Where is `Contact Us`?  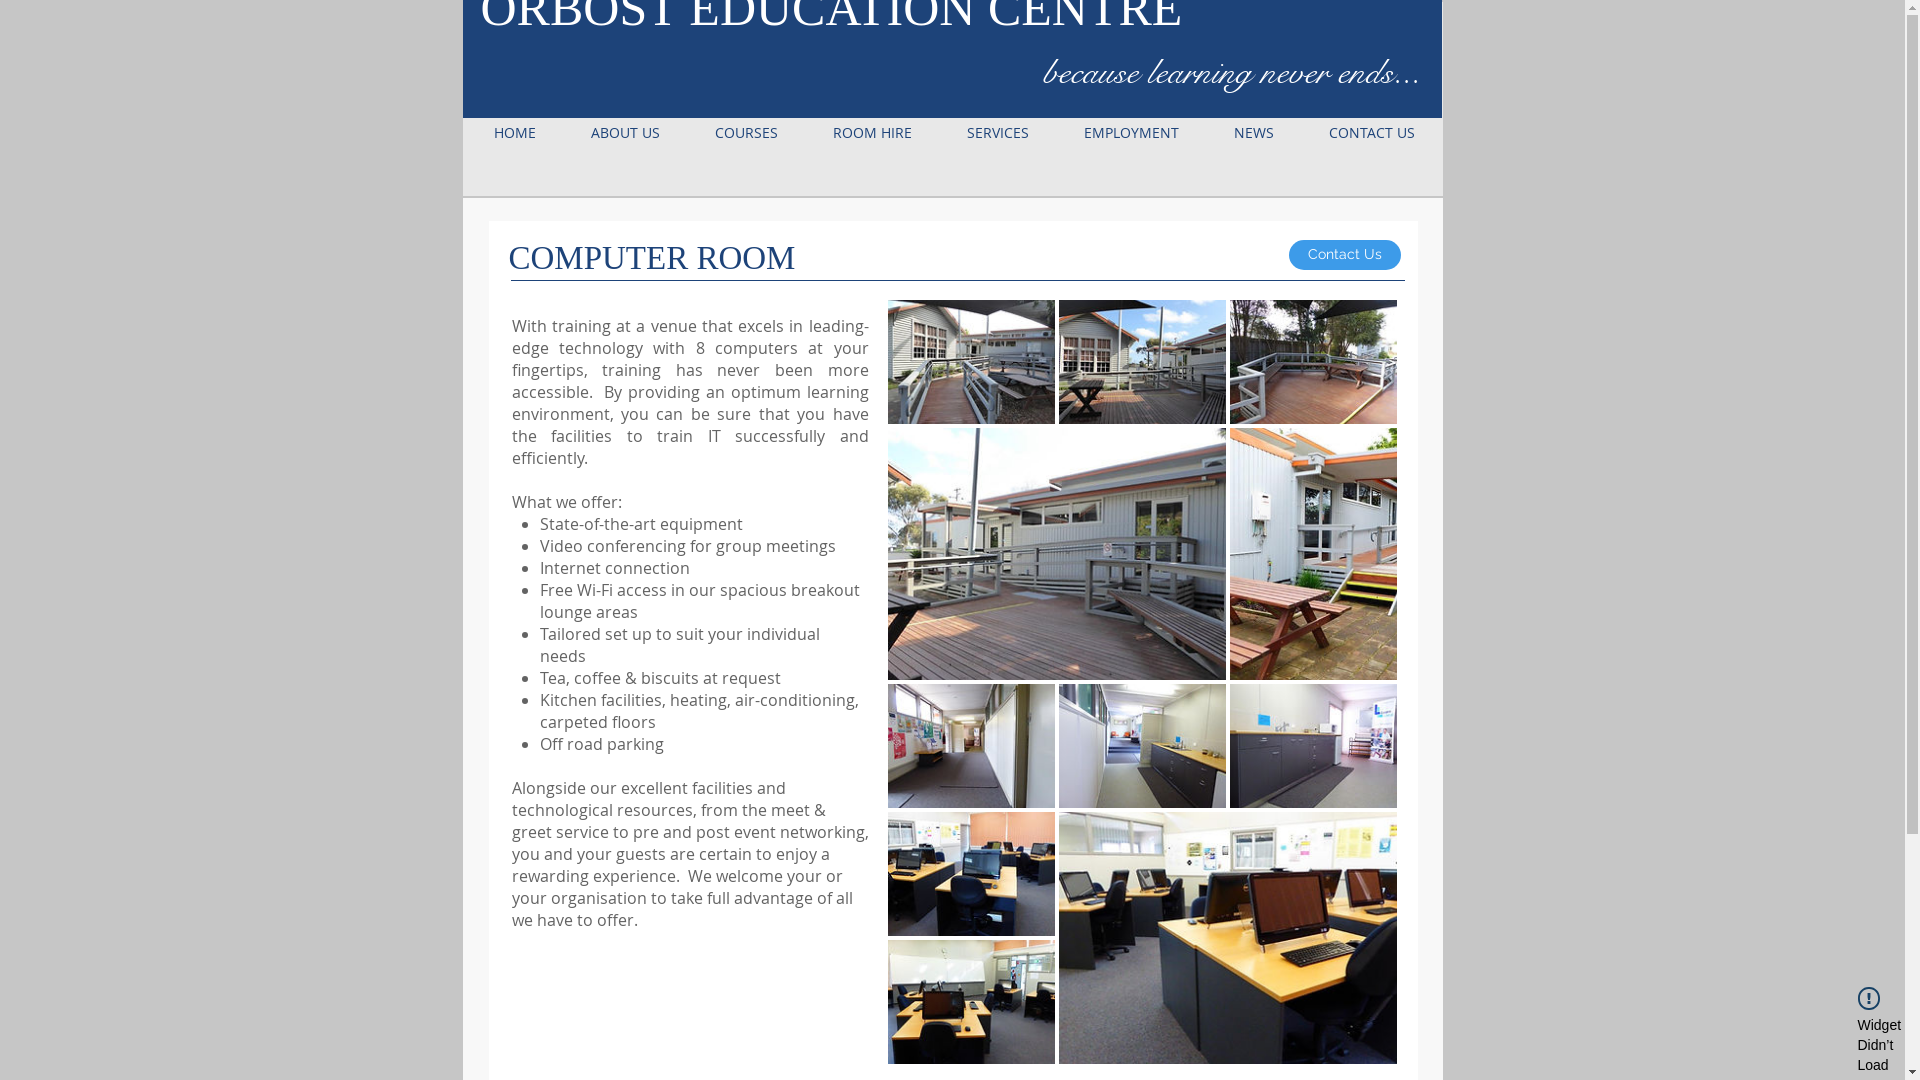
Contact Us is located at coordinates (1344, 255).